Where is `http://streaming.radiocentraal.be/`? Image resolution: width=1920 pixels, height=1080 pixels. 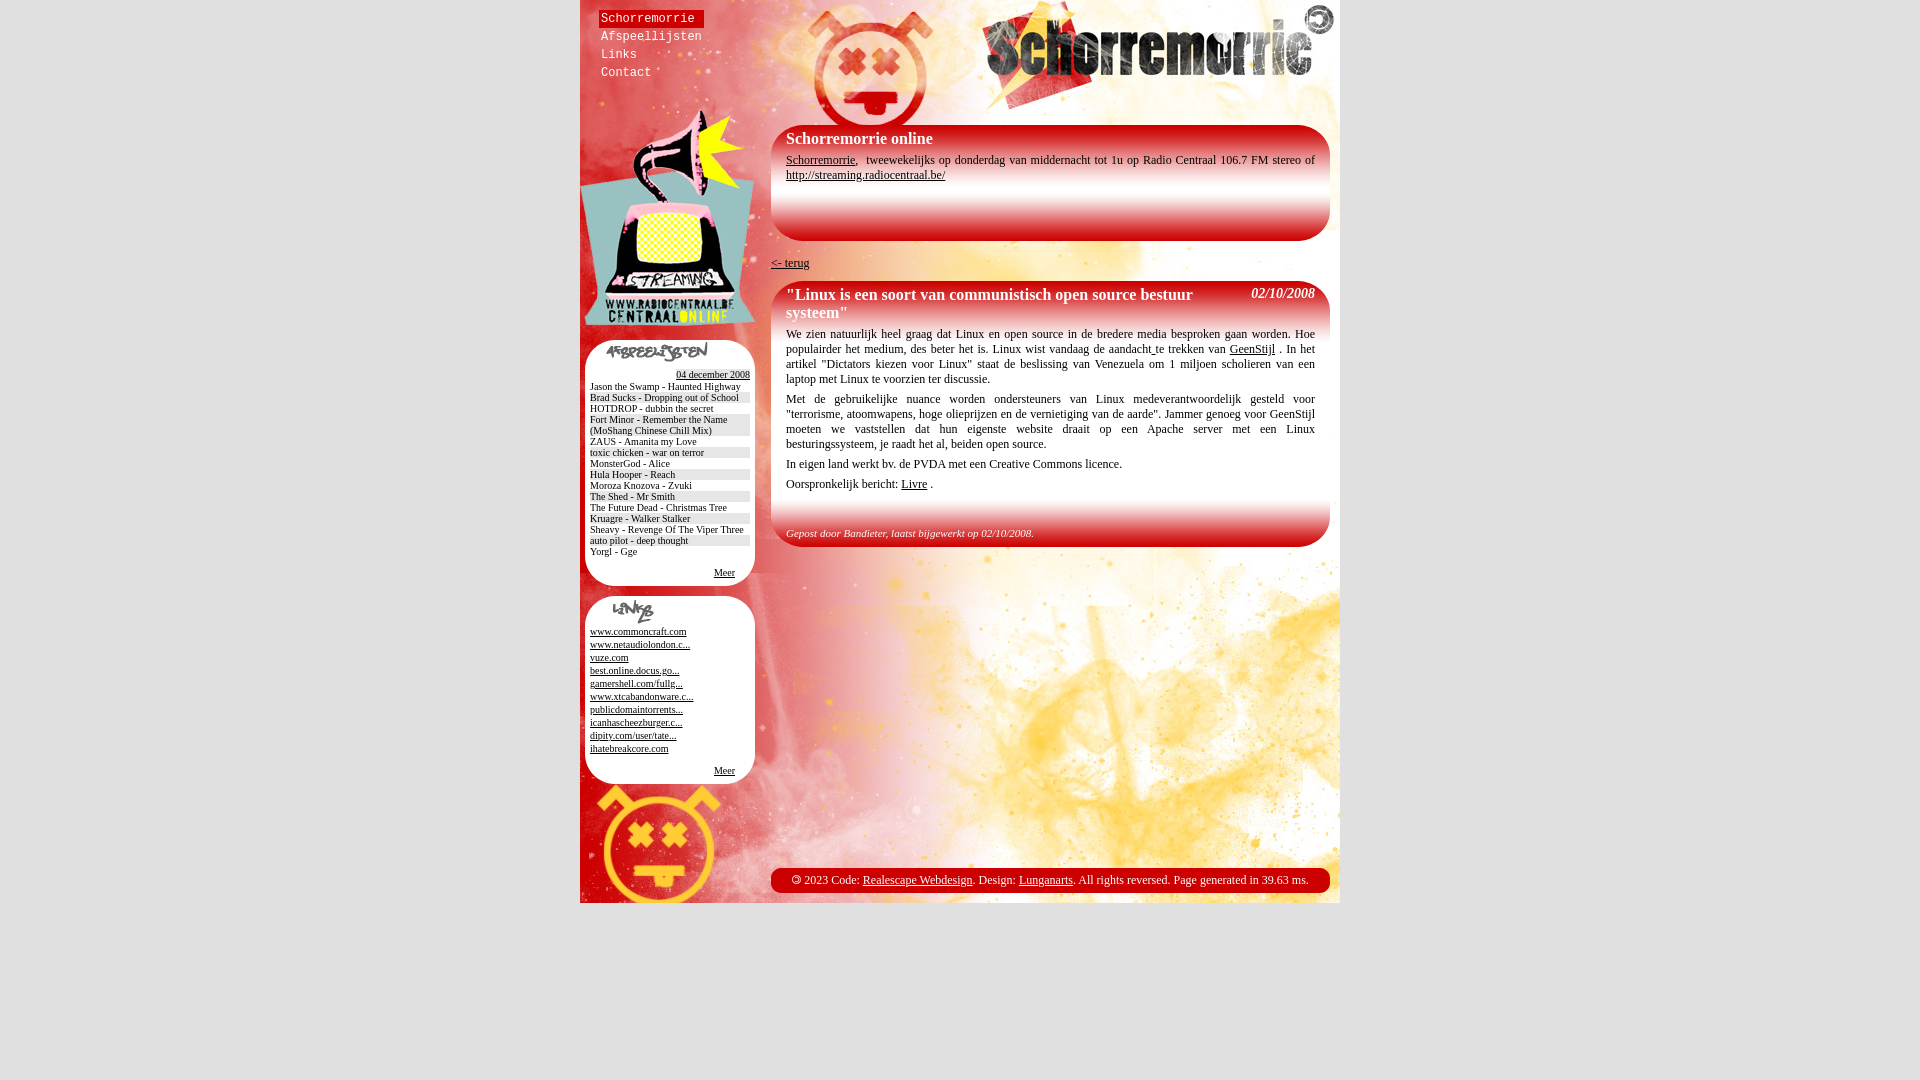 http://streaming.radiocentraal.be/ is located at coordinates (866, 175).